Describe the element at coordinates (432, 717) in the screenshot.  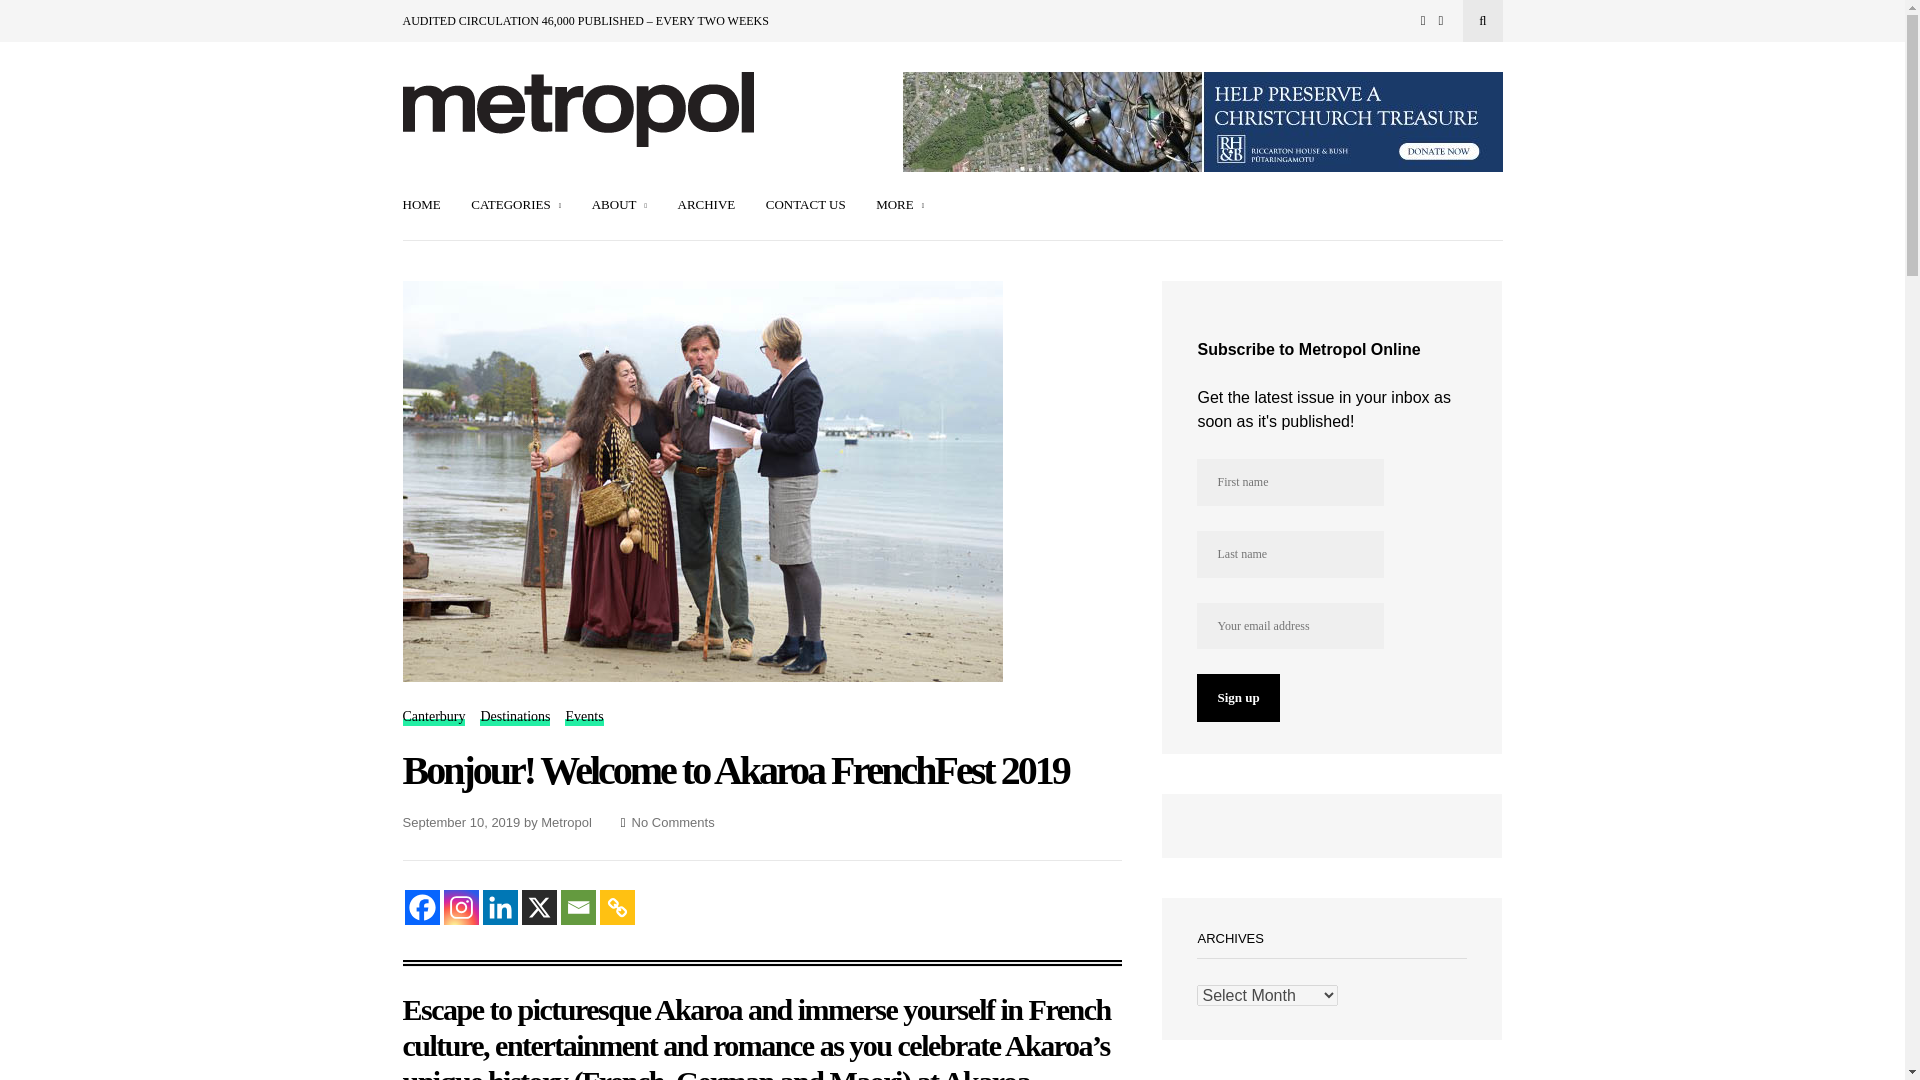
I see `Canterbury` at that location.